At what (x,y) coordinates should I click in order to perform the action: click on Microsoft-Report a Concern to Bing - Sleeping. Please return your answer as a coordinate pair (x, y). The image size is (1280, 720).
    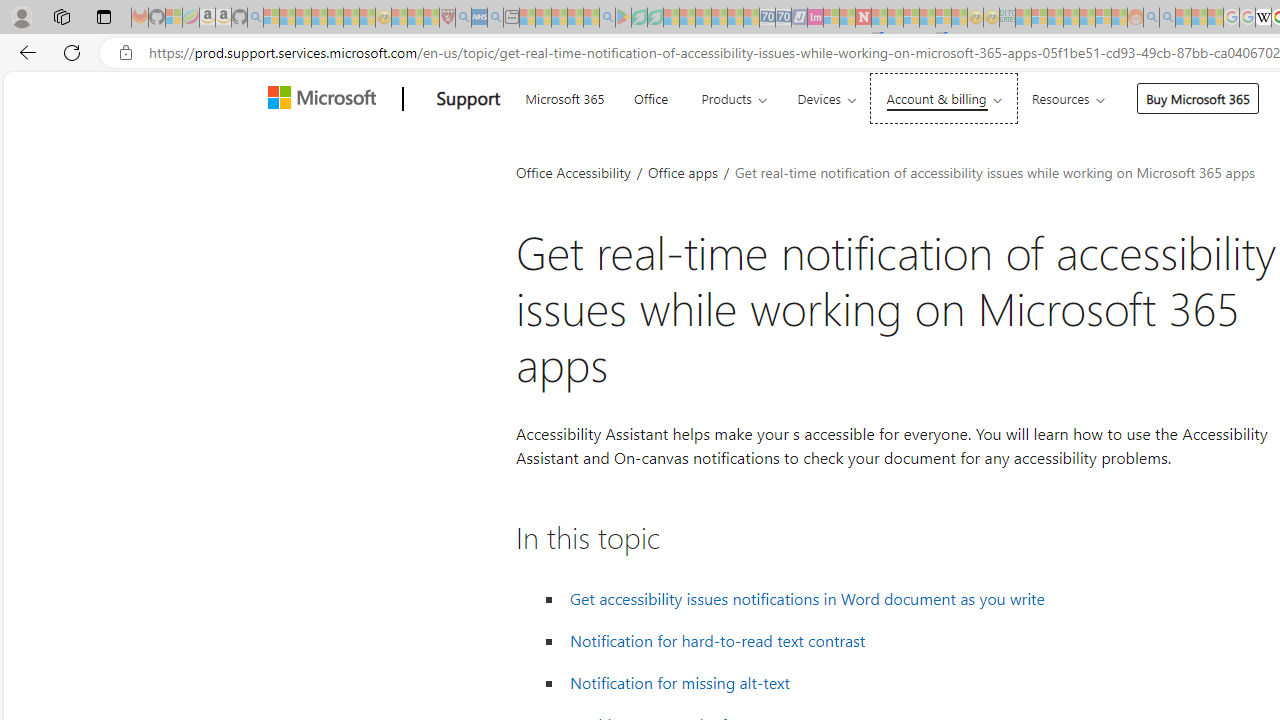
    Looking at the image, I should click on (174, 18).